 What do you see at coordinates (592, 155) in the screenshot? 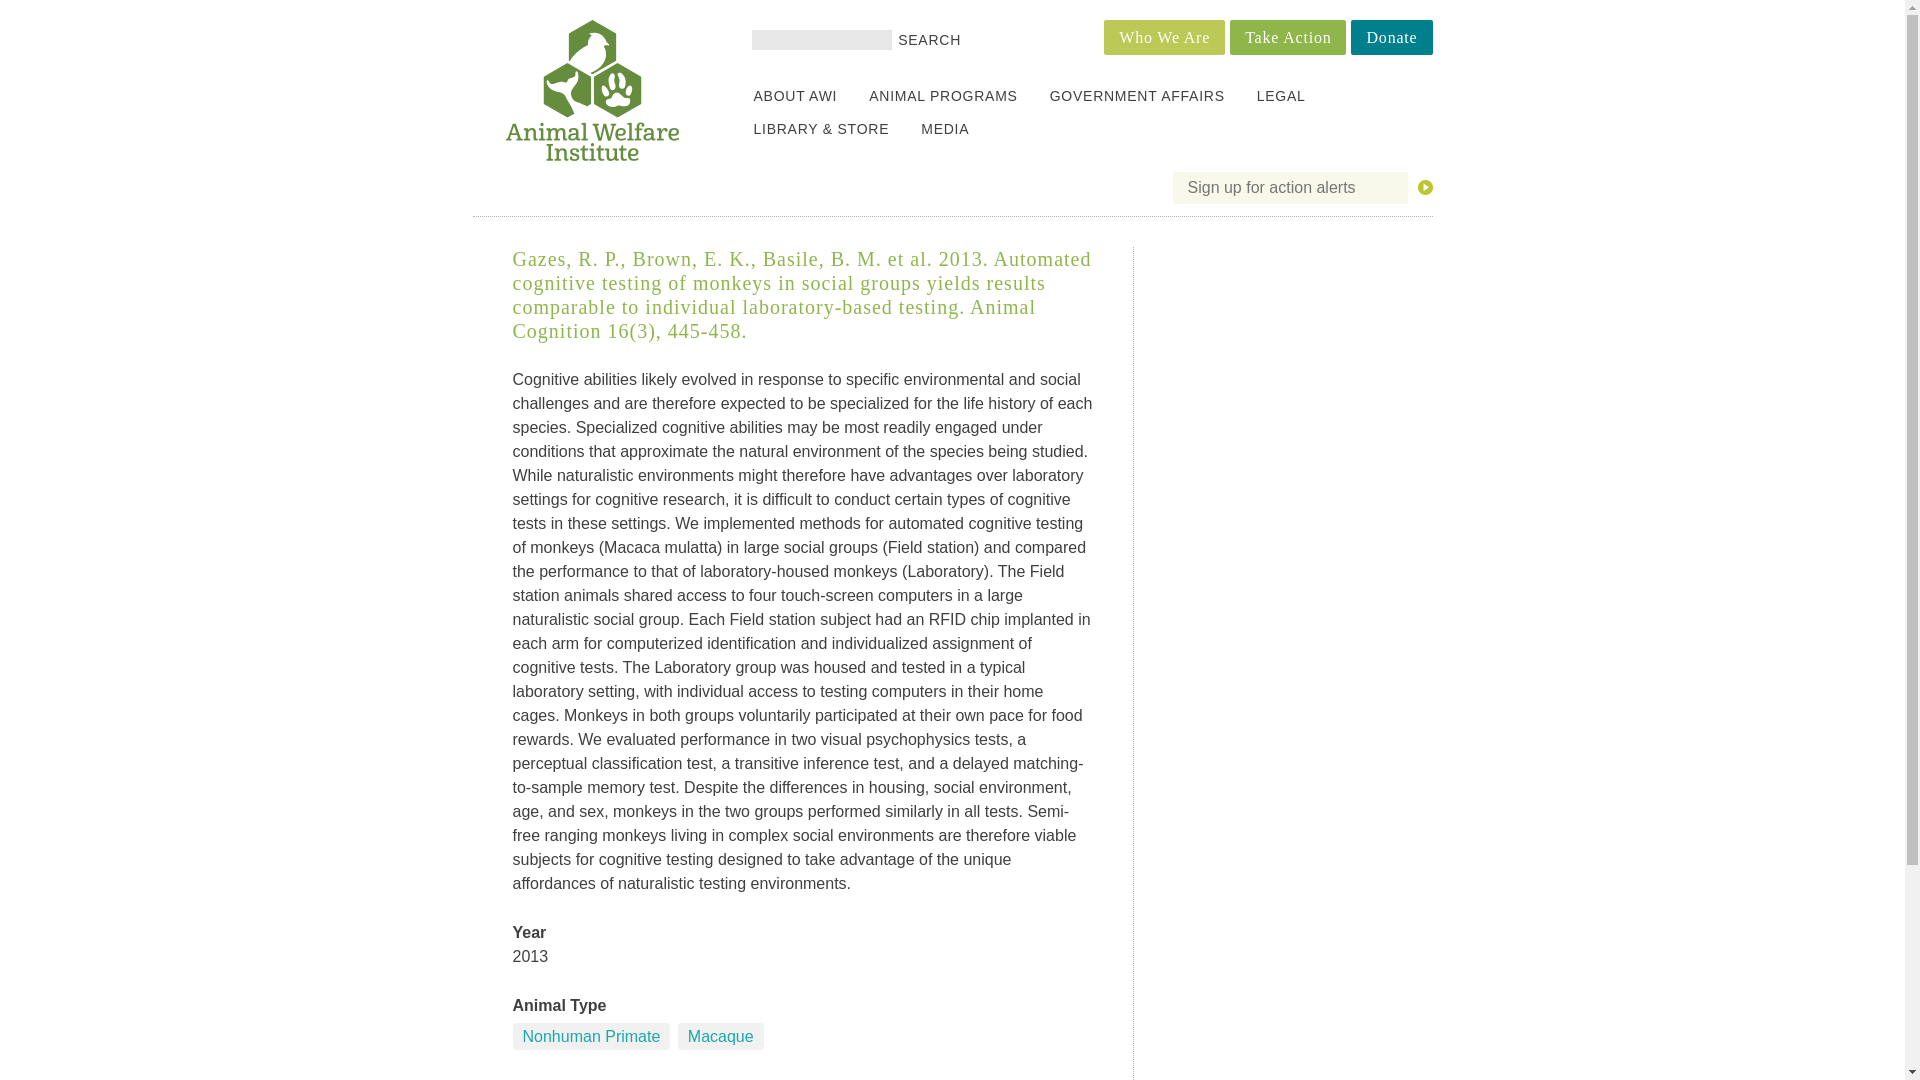
I see `Home` at bounding box center [592, 155].